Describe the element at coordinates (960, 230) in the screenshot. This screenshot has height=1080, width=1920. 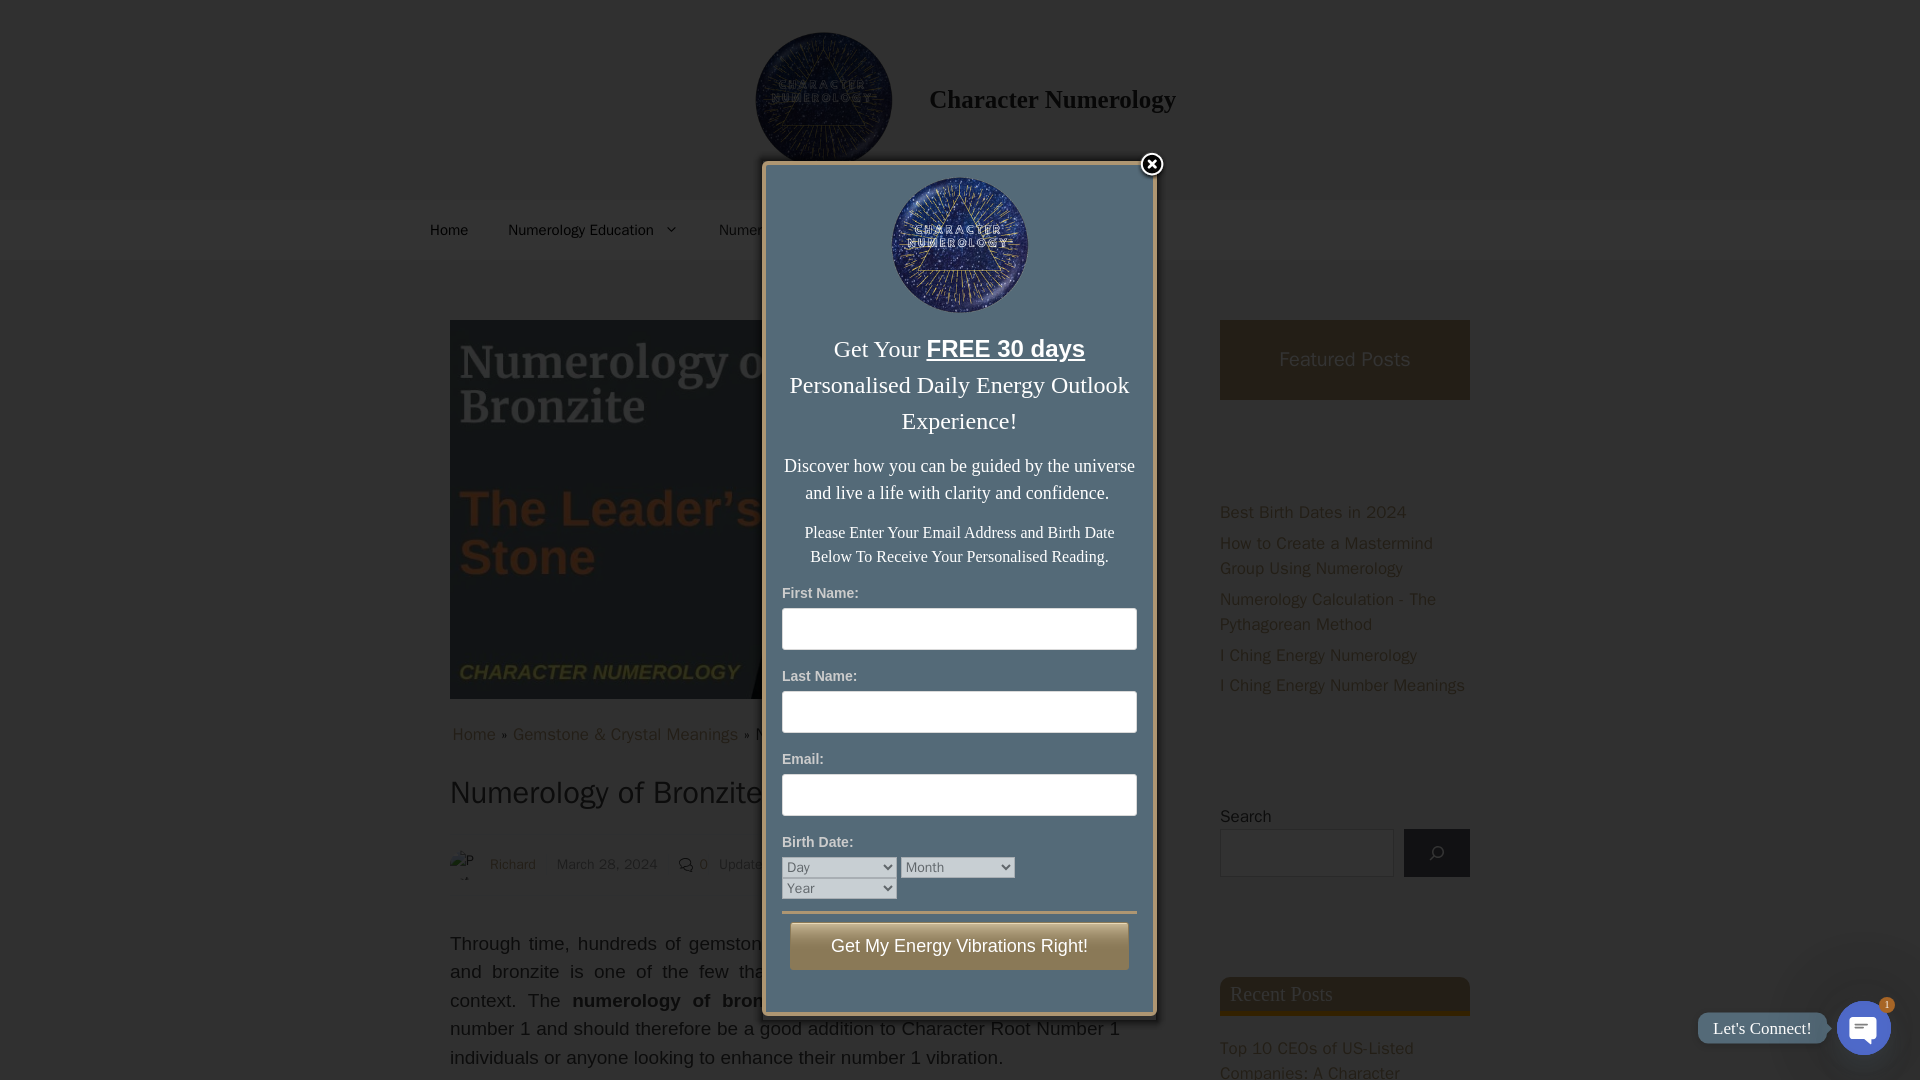
I see `Empowering You` at that location.